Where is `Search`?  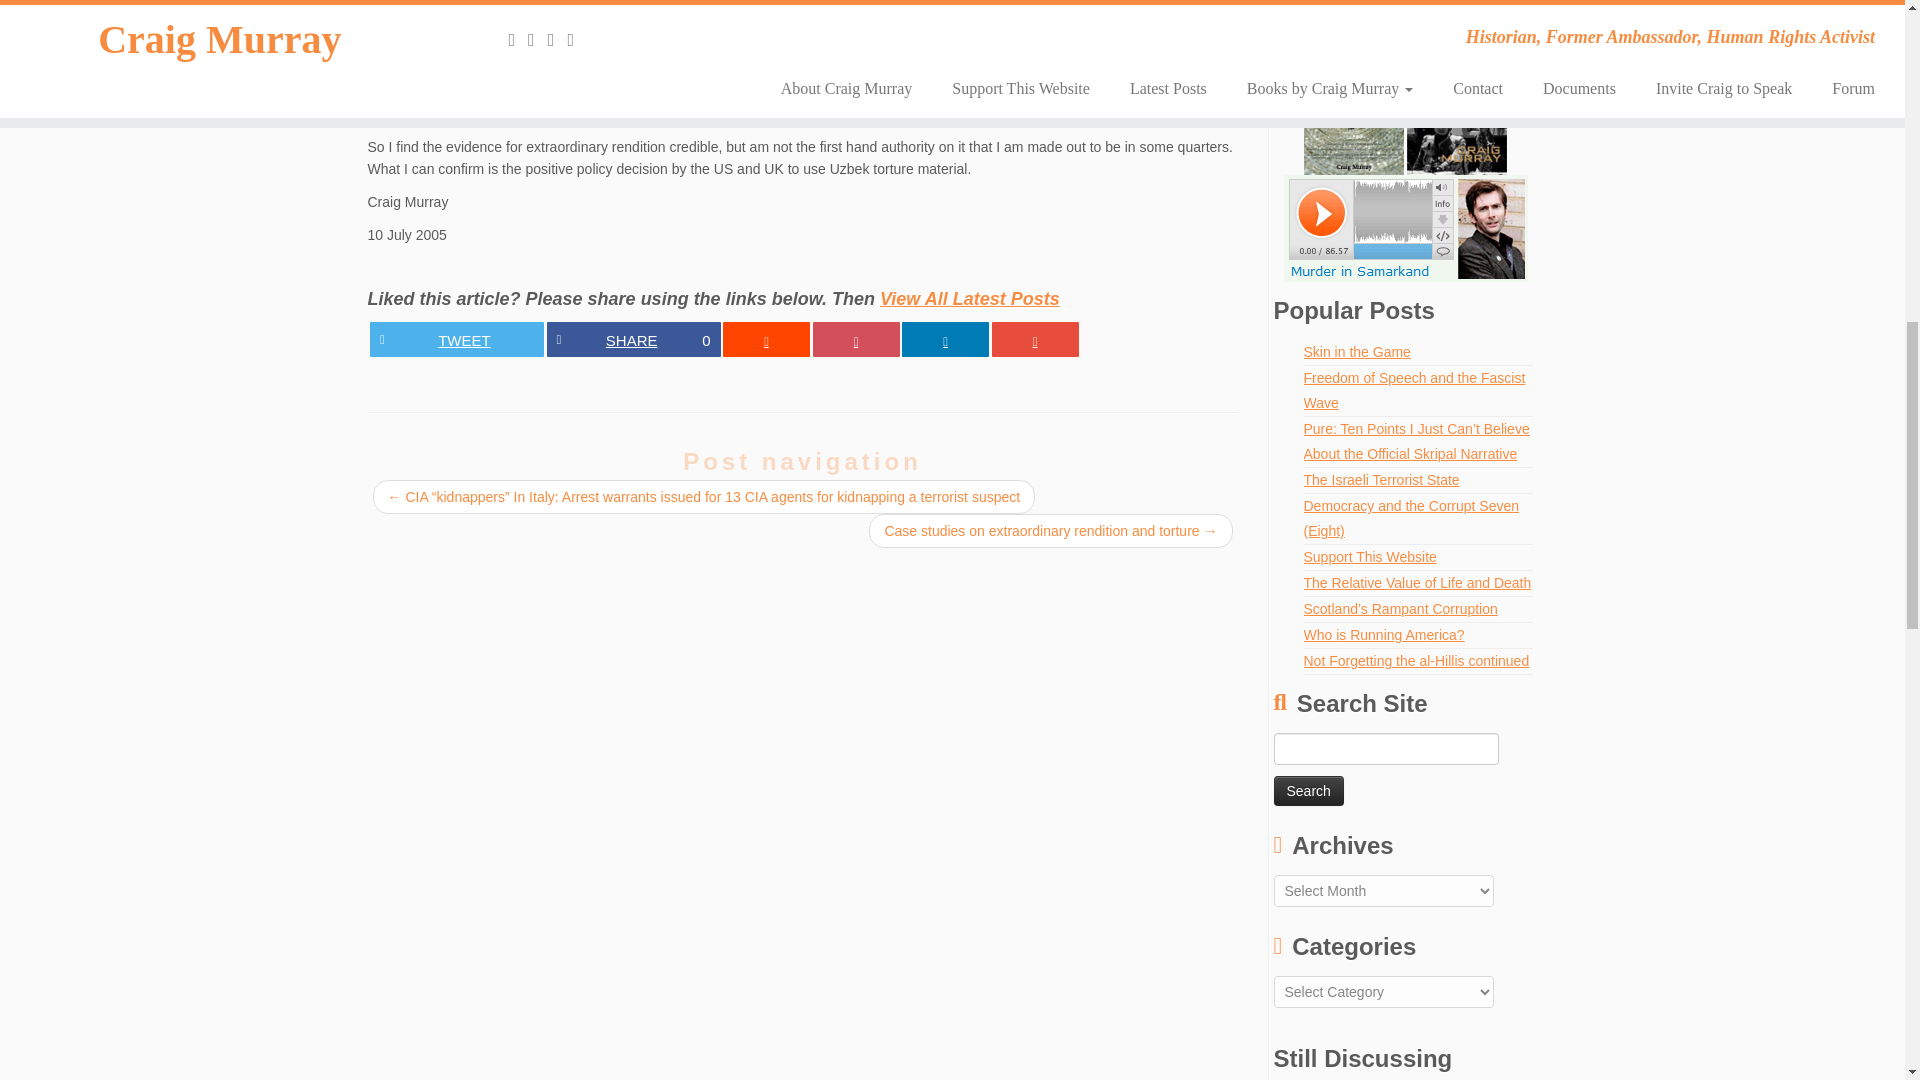
Search is located at coordinates (969, 298).